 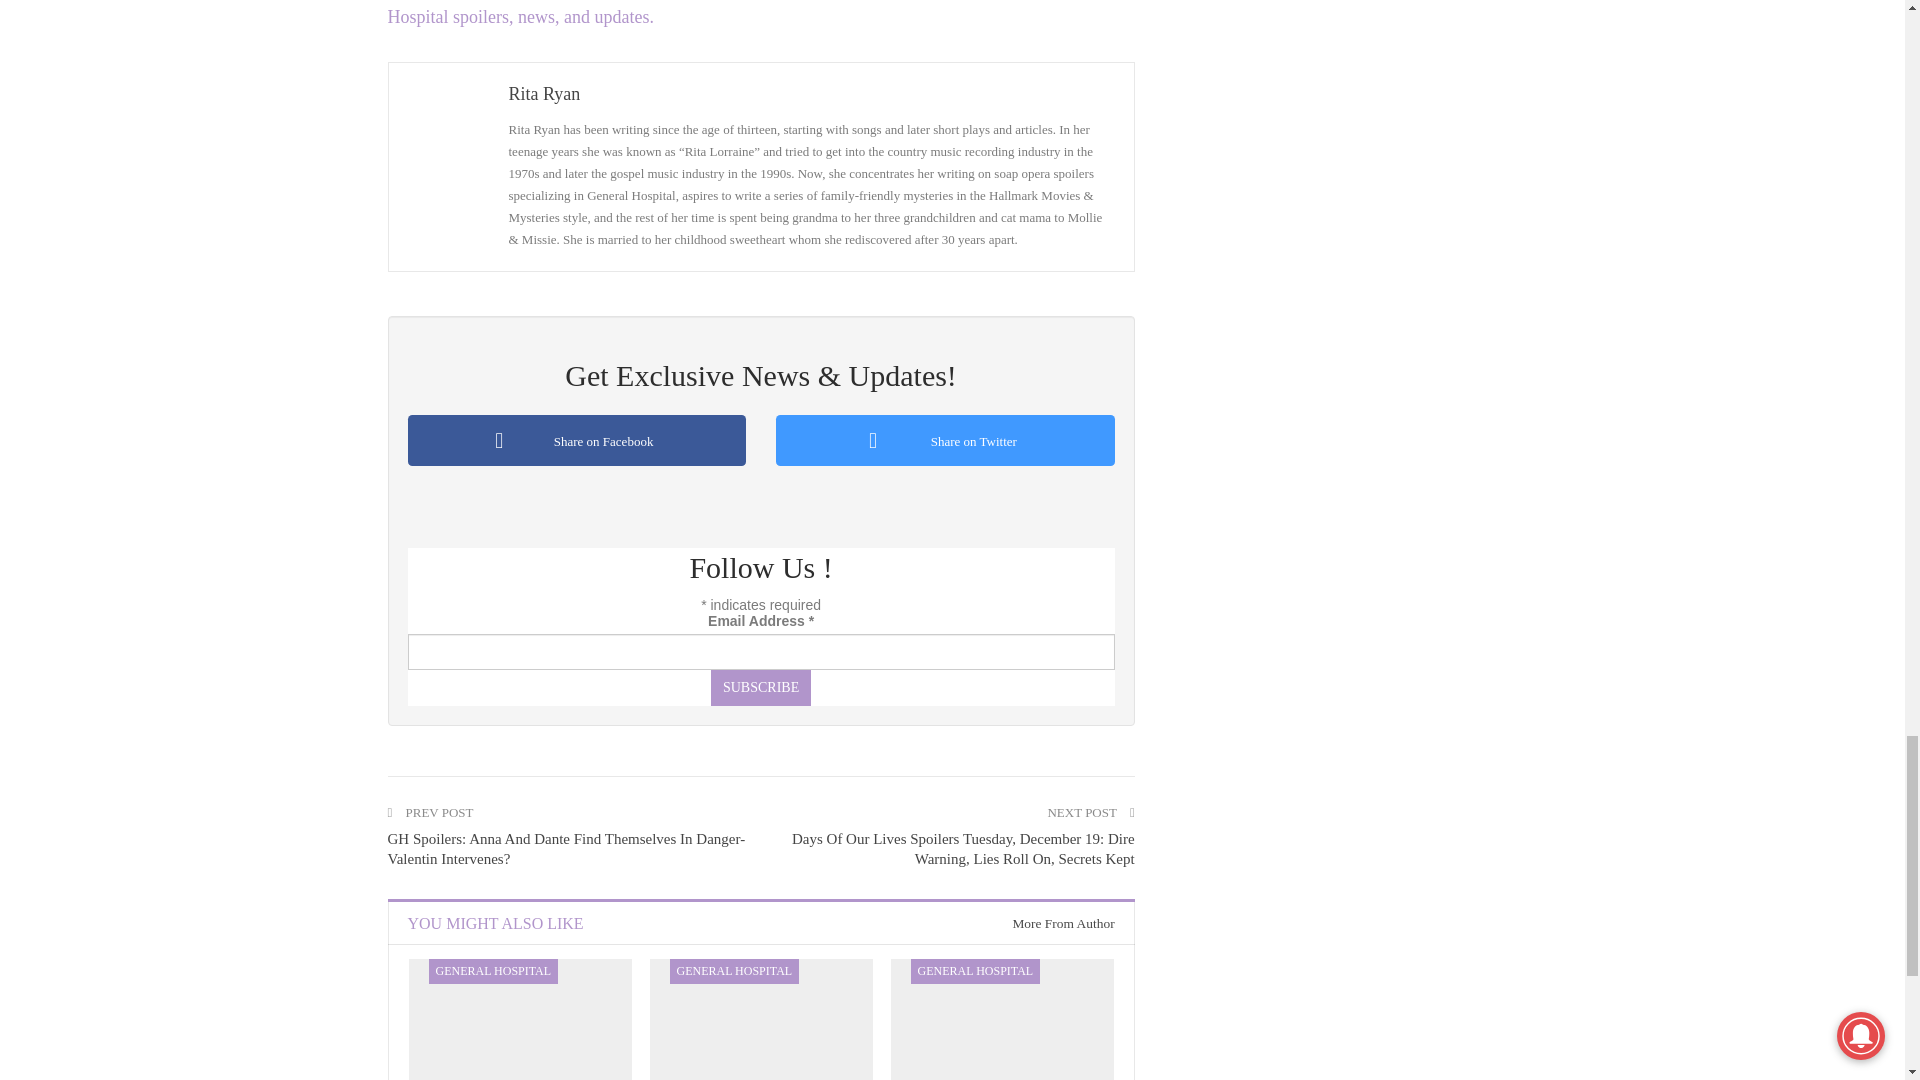 I want to click on Subscribe, so click(x=760, y=688).